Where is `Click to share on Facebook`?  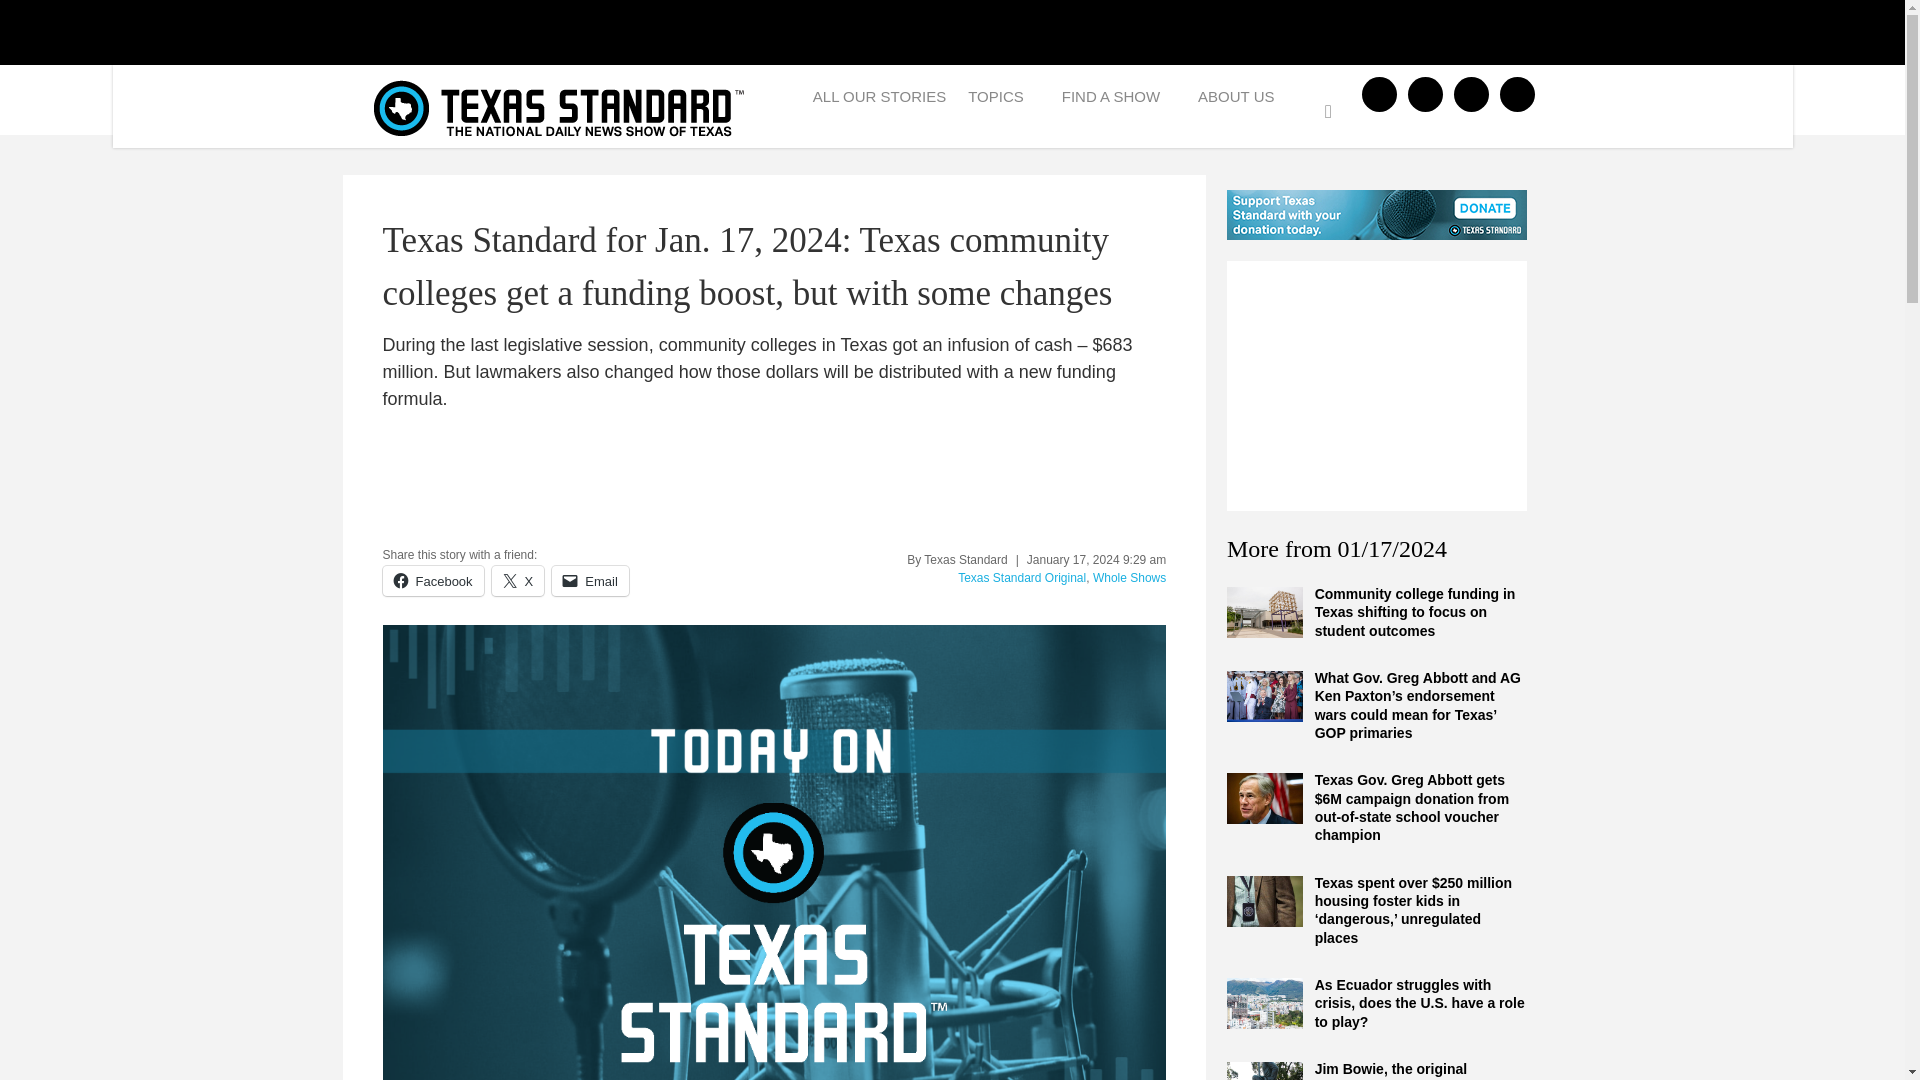
Click to share on Facebook is located at coordinates (432, 580).